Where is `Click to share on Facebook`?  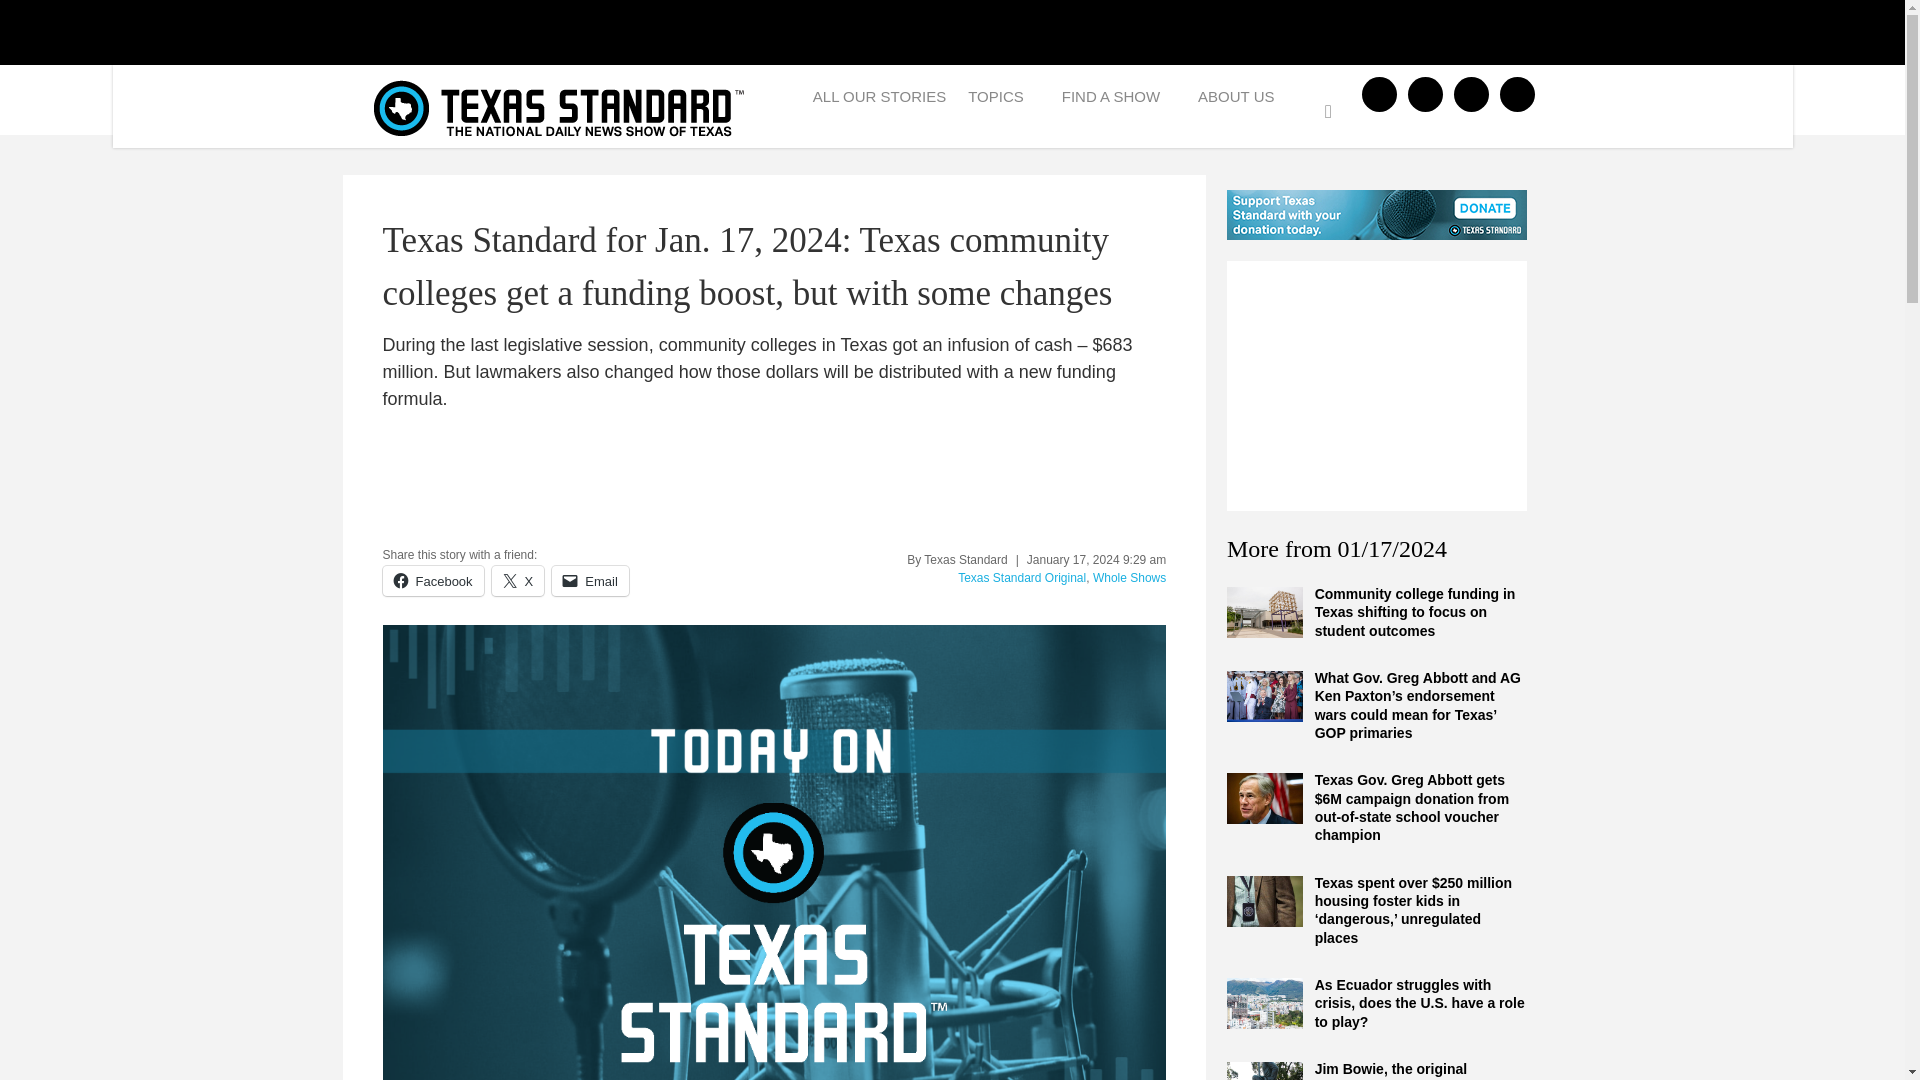
Click to share on Facebook is located at coordinates (432, 580).